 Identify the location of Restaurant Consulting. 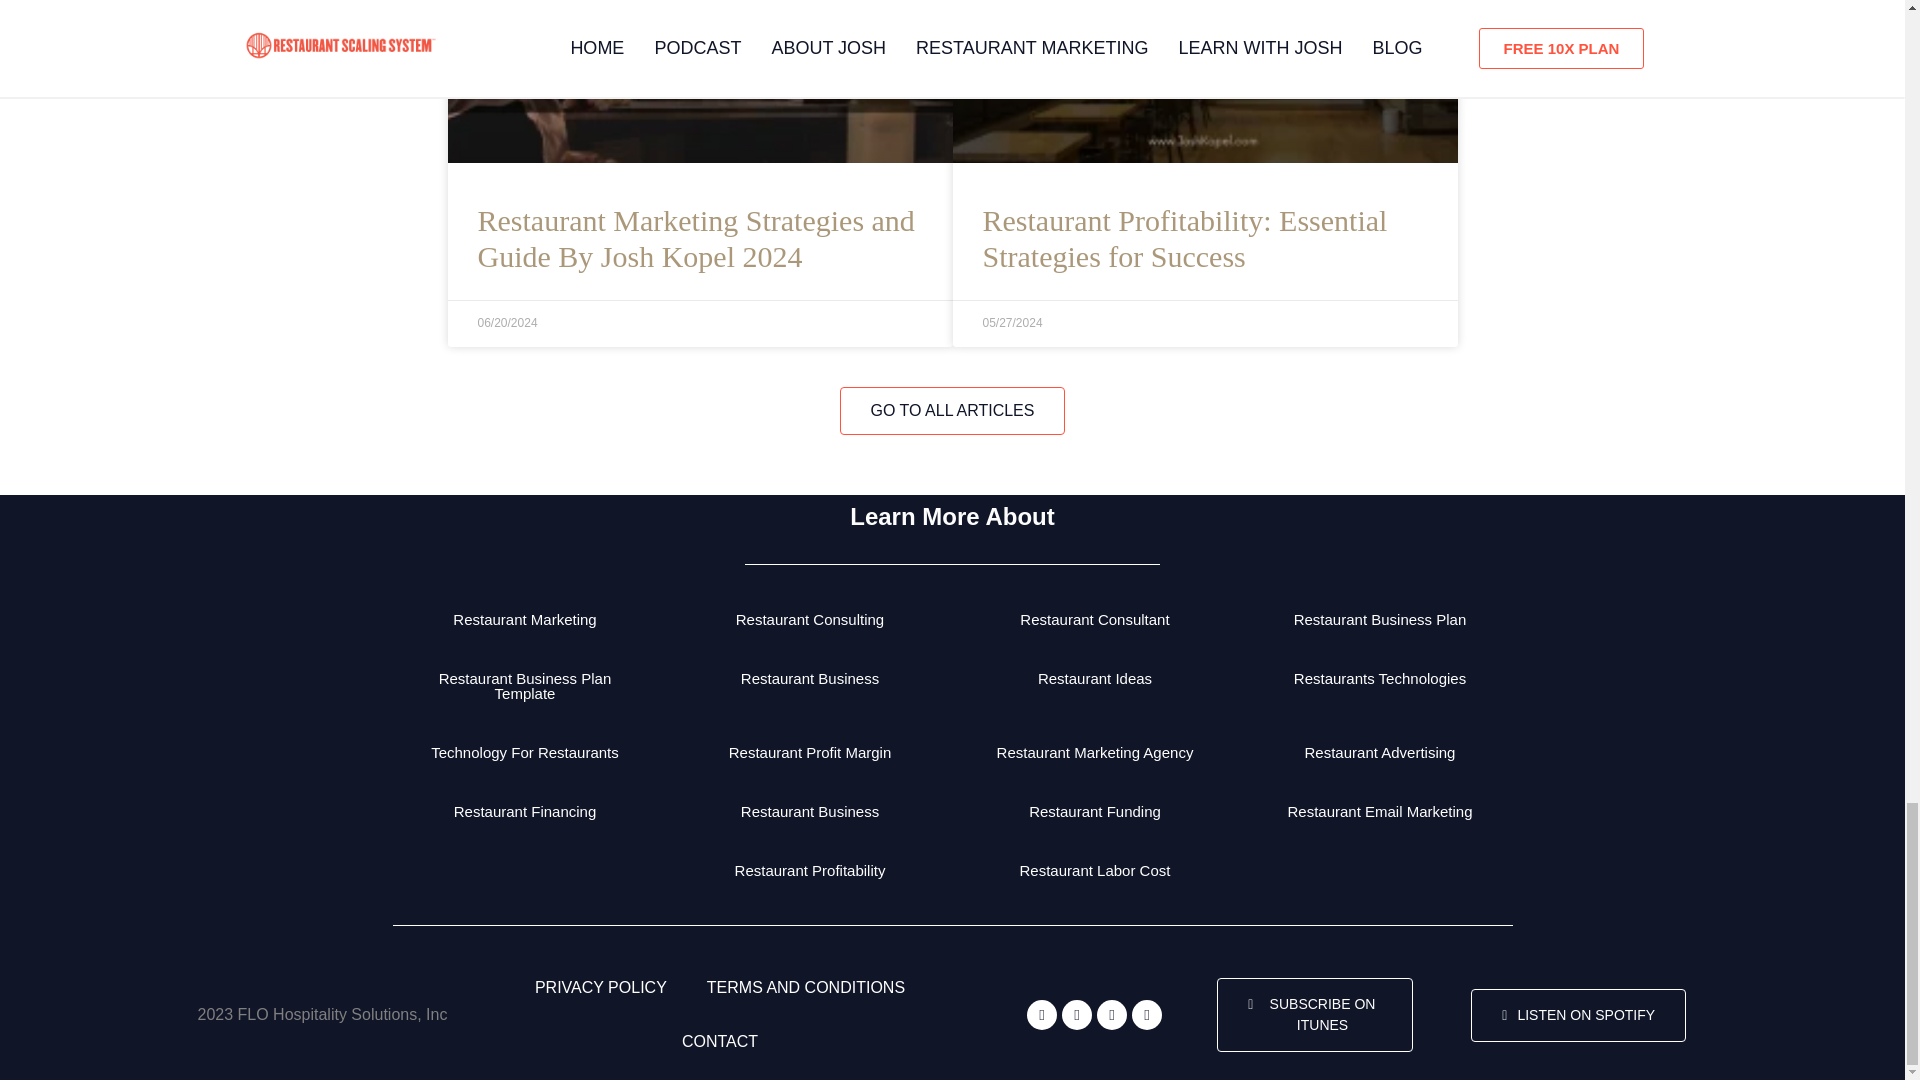
(810, 620).